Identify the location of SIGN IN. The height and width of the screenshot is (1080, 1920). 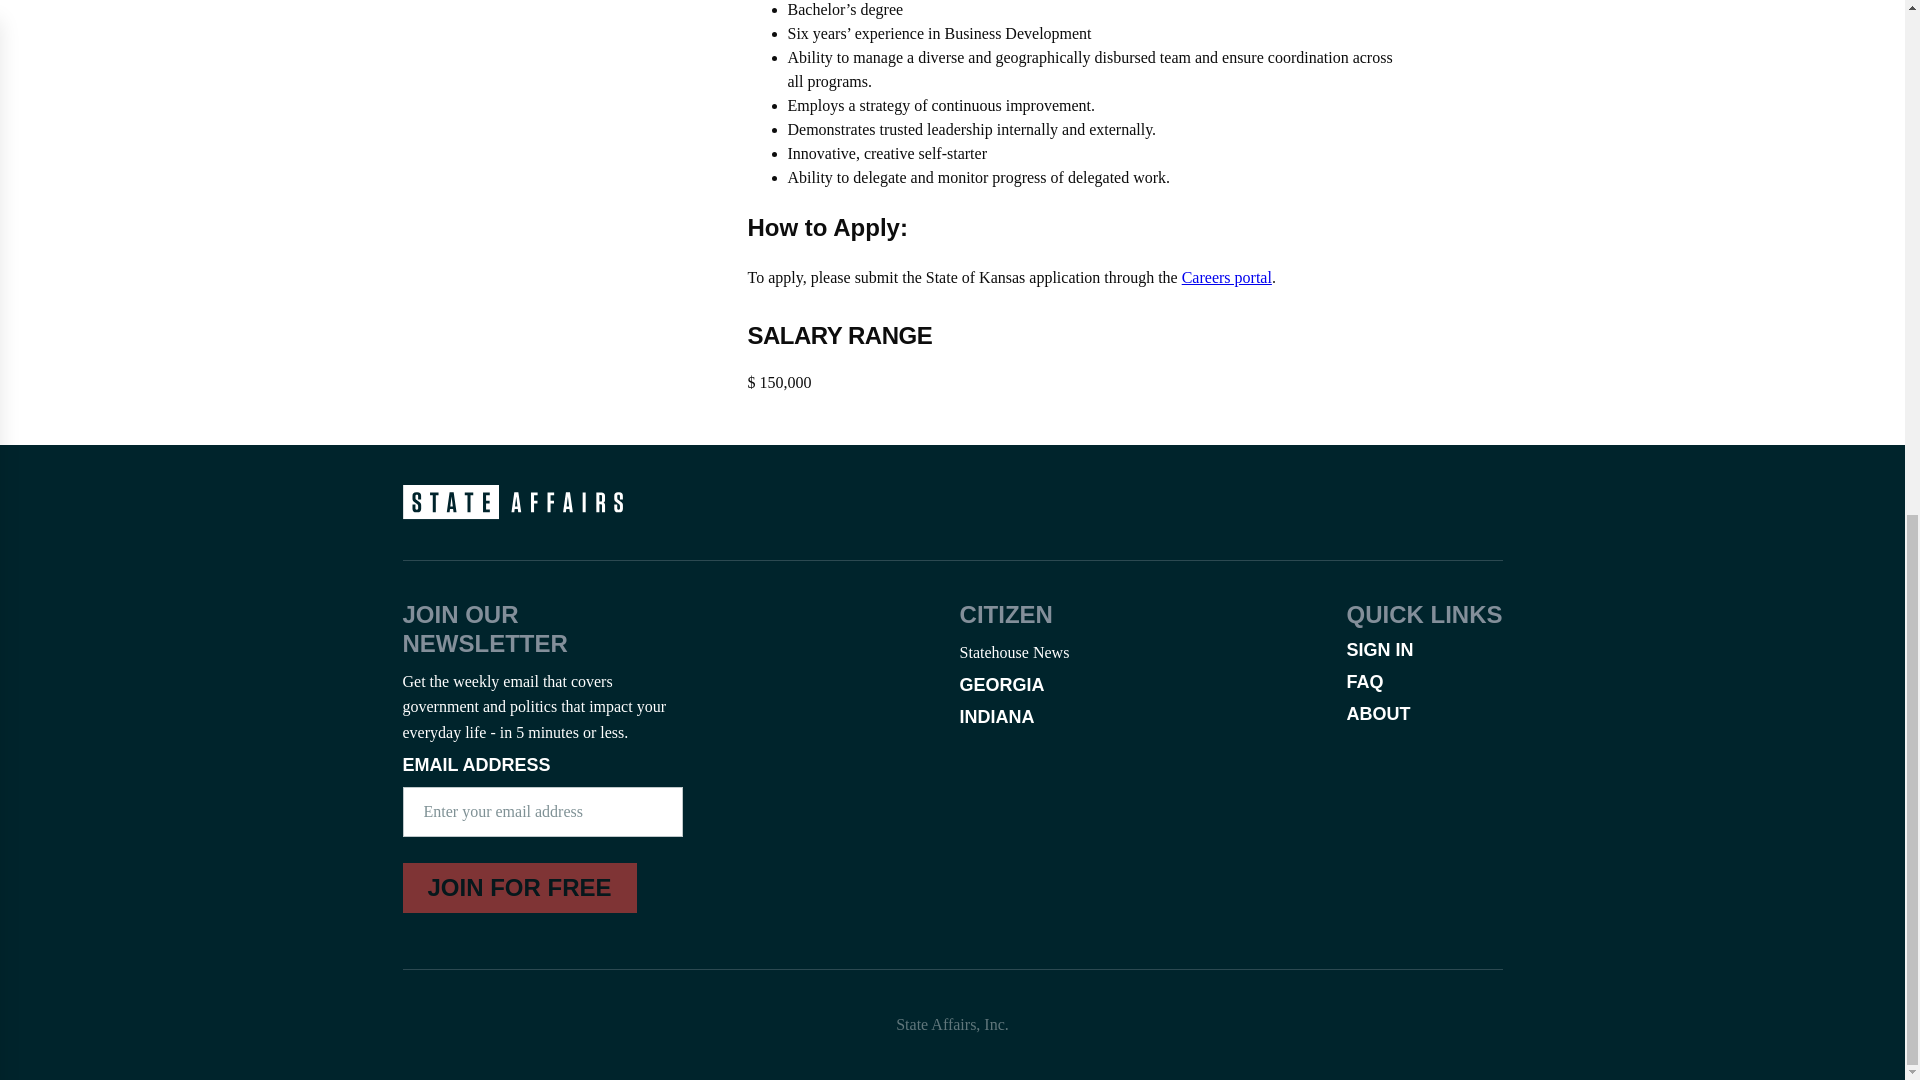
(1379, 650).